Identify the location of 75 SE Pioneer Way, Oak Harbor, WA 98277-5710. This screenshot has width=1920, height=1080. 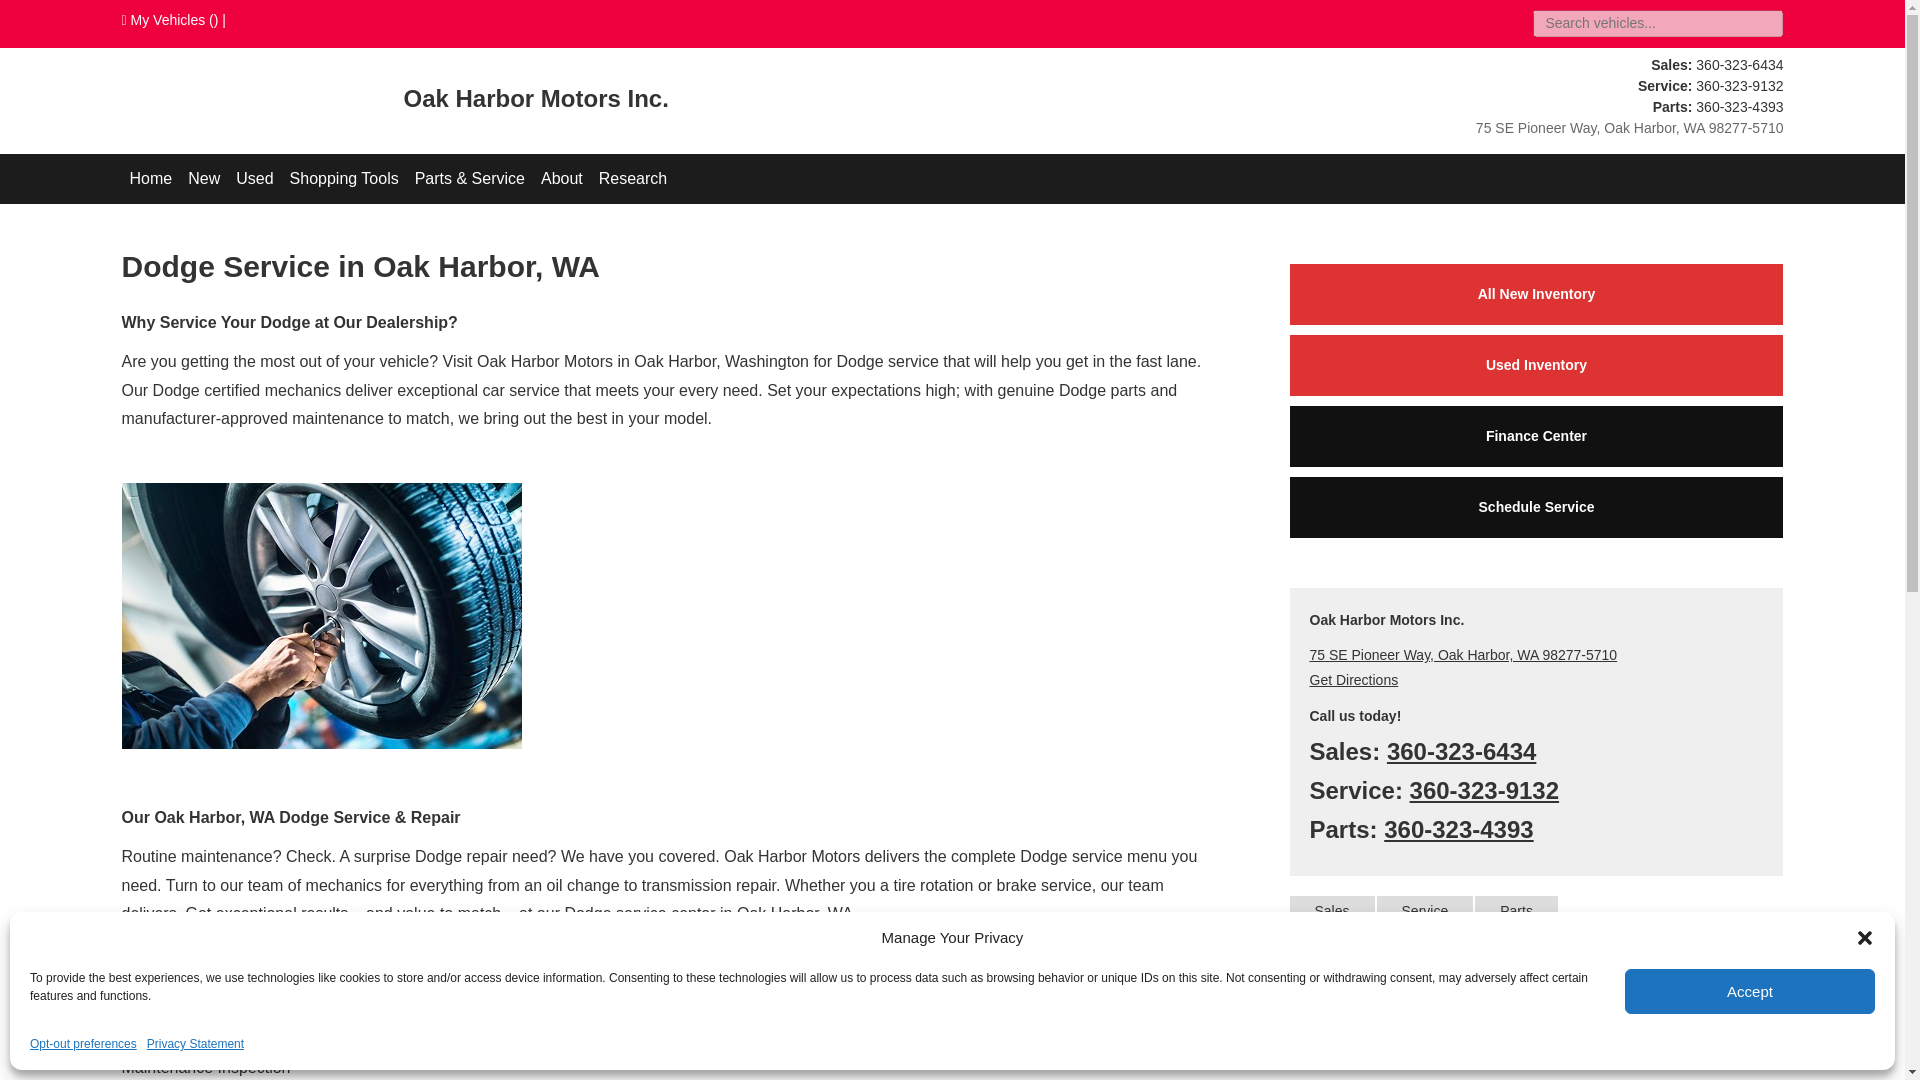
(1630, 128).